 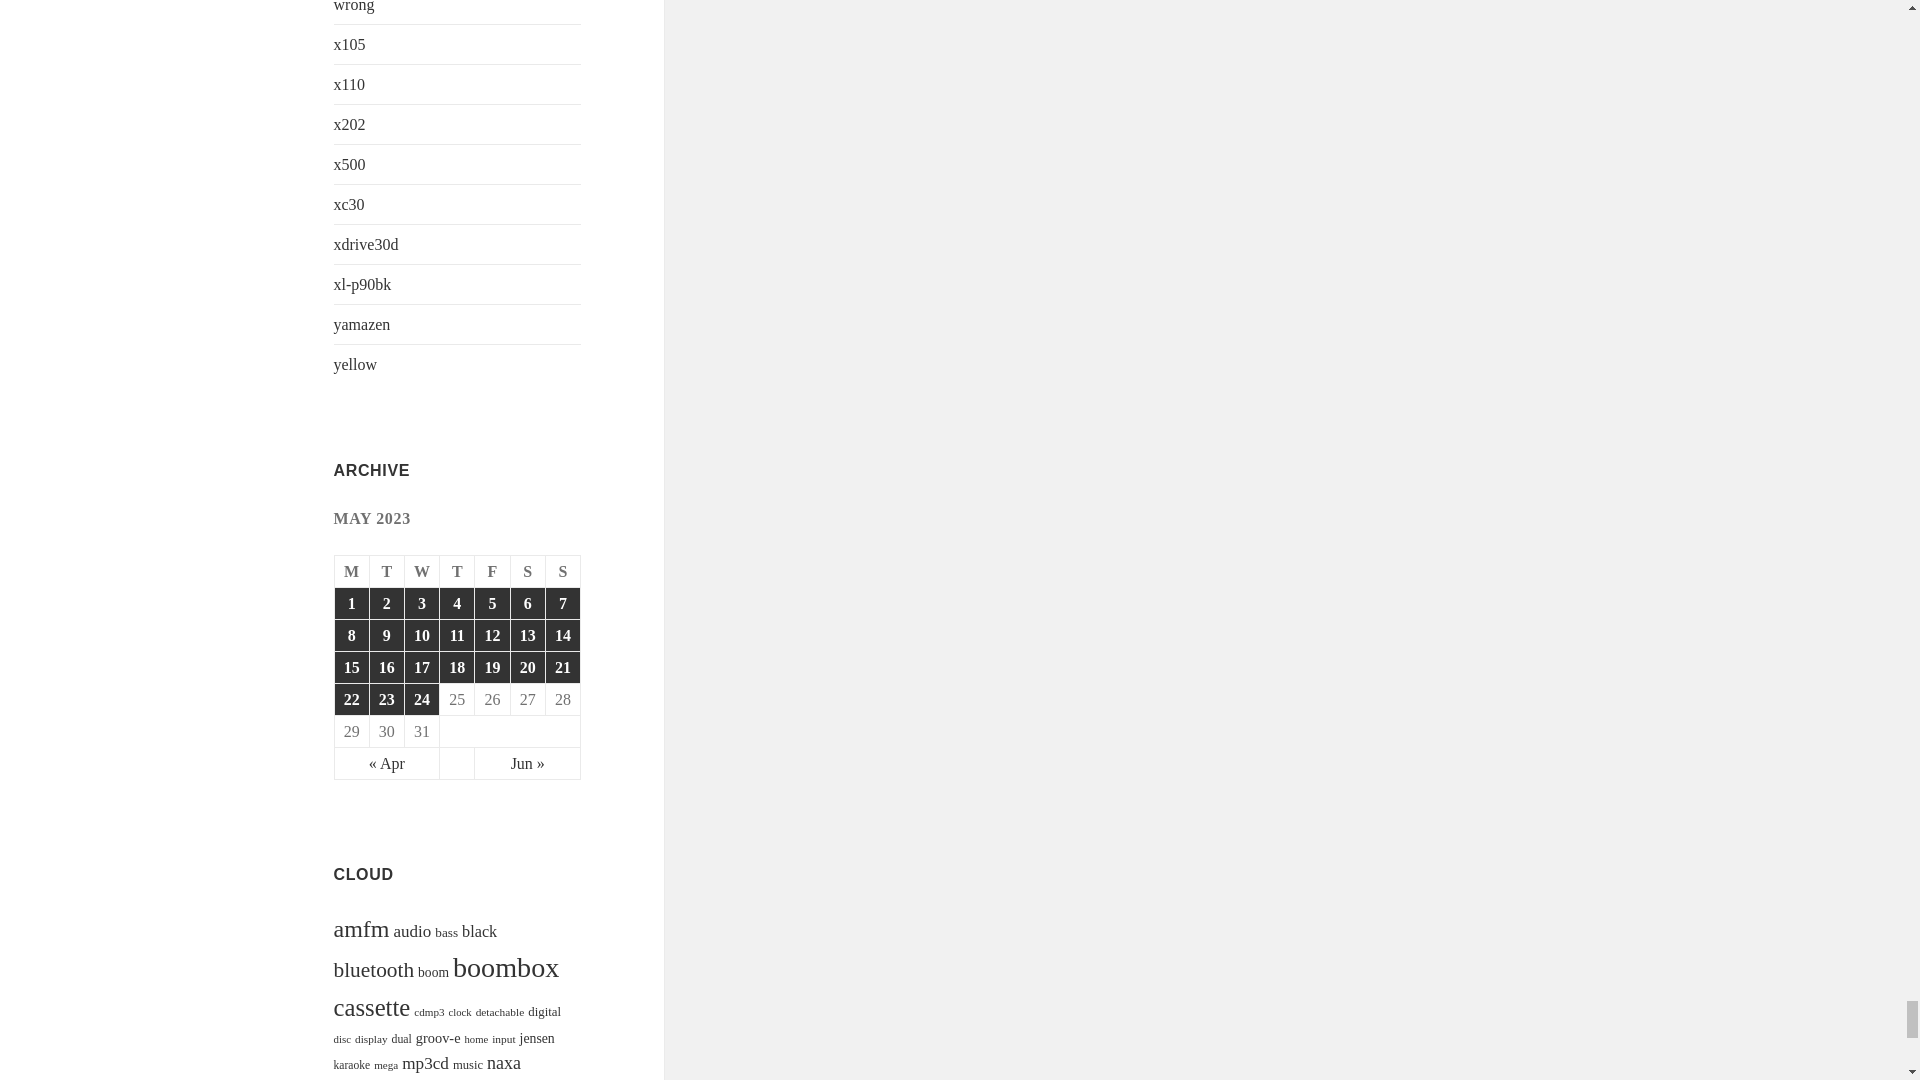 I want to click on Monday, so click(x=352, y=572).